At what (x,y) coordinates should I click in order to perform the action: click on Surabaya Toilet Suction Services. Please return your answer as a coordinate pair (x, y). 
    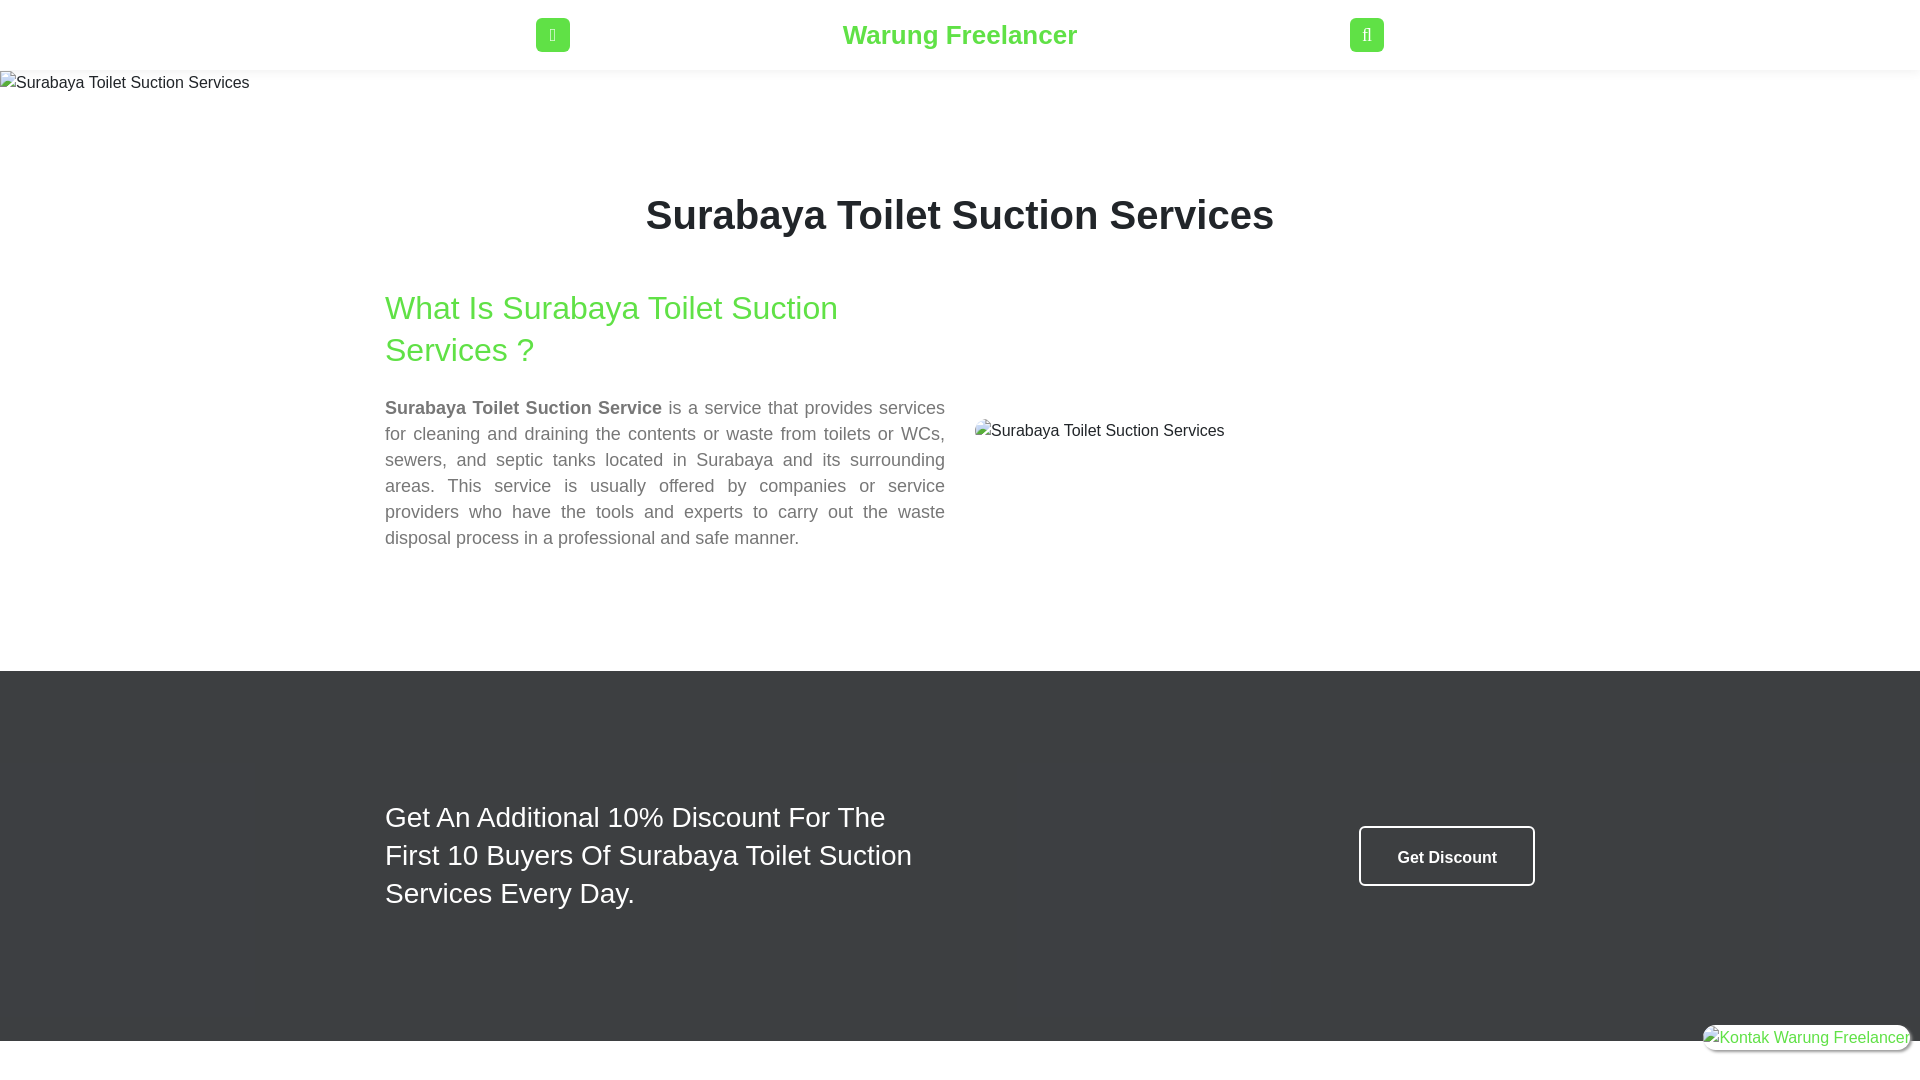
    Looking at the image, I should click on (1100, 430).